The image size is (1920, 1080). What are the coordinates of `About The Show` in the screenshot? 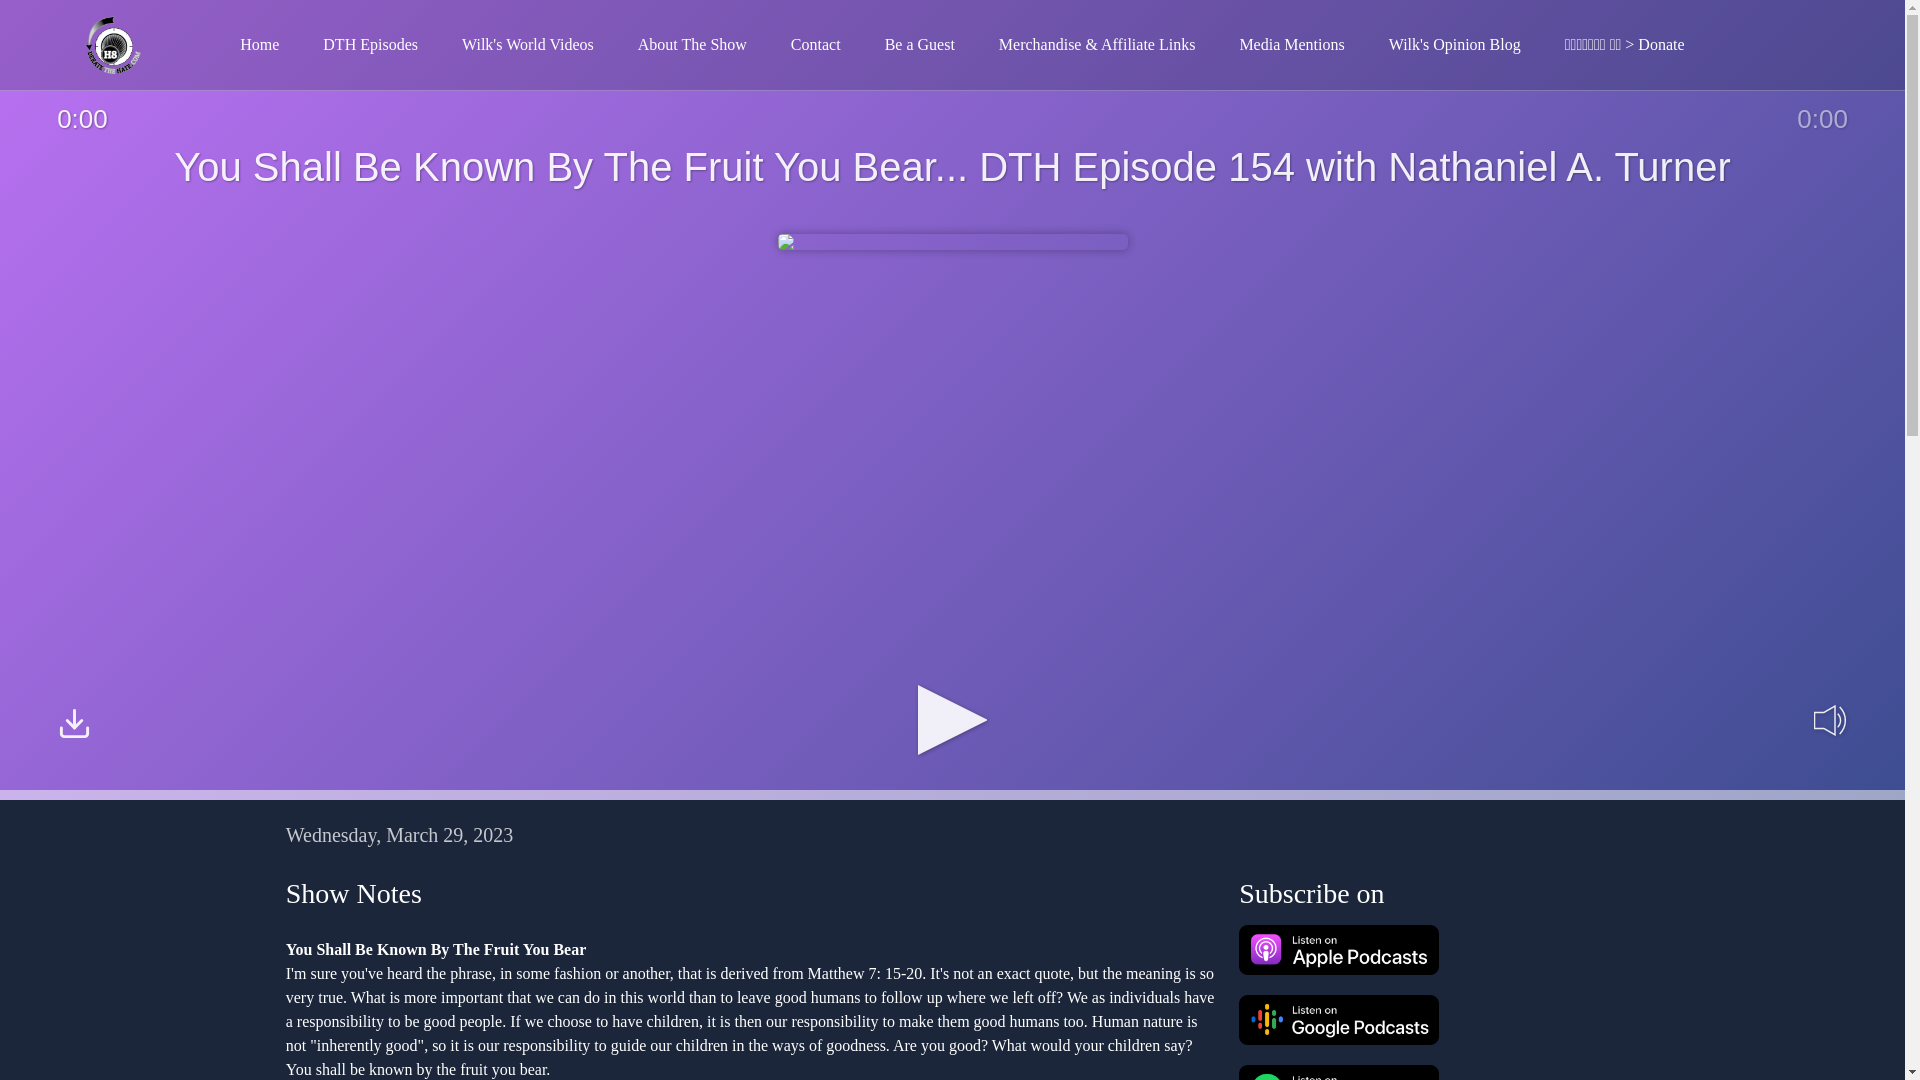 It's located at (692, 44).